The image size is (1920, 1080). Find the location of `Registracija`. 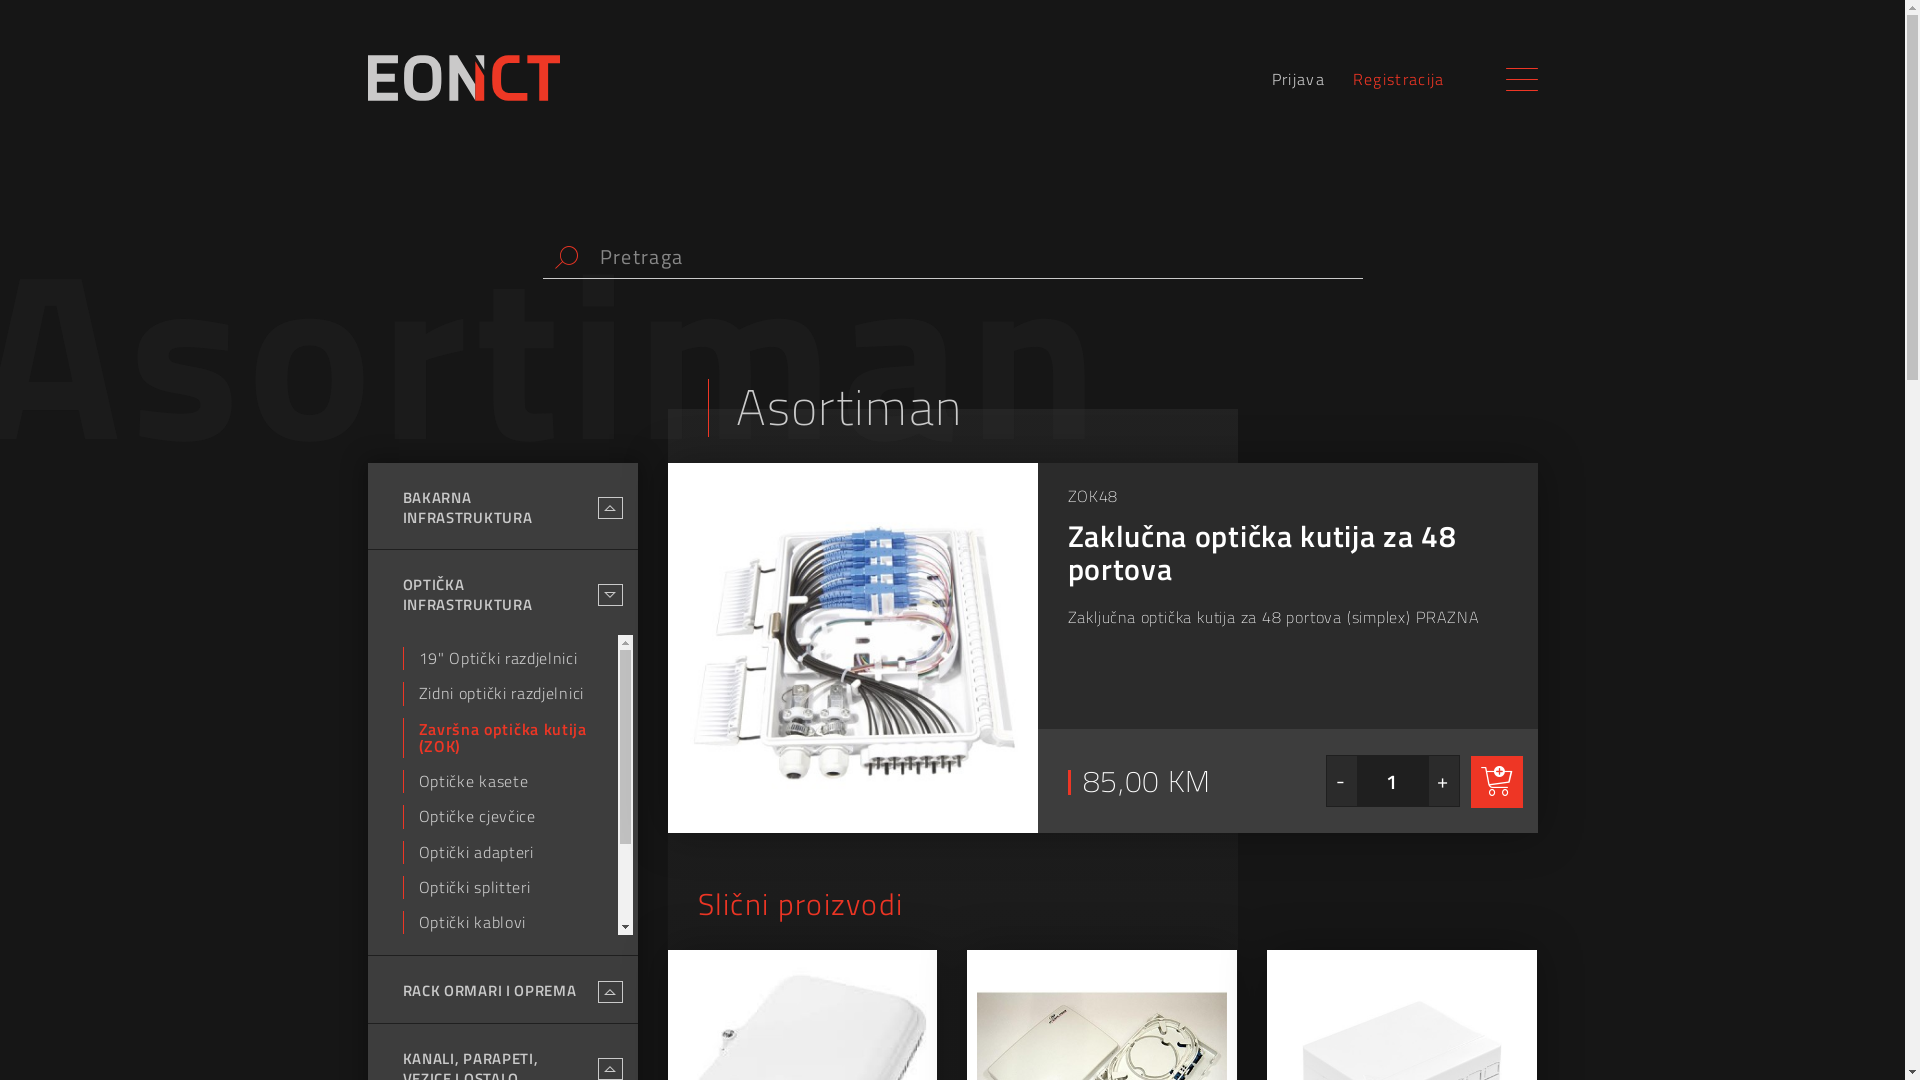

Registracija is located at coordinates (1399, 80).